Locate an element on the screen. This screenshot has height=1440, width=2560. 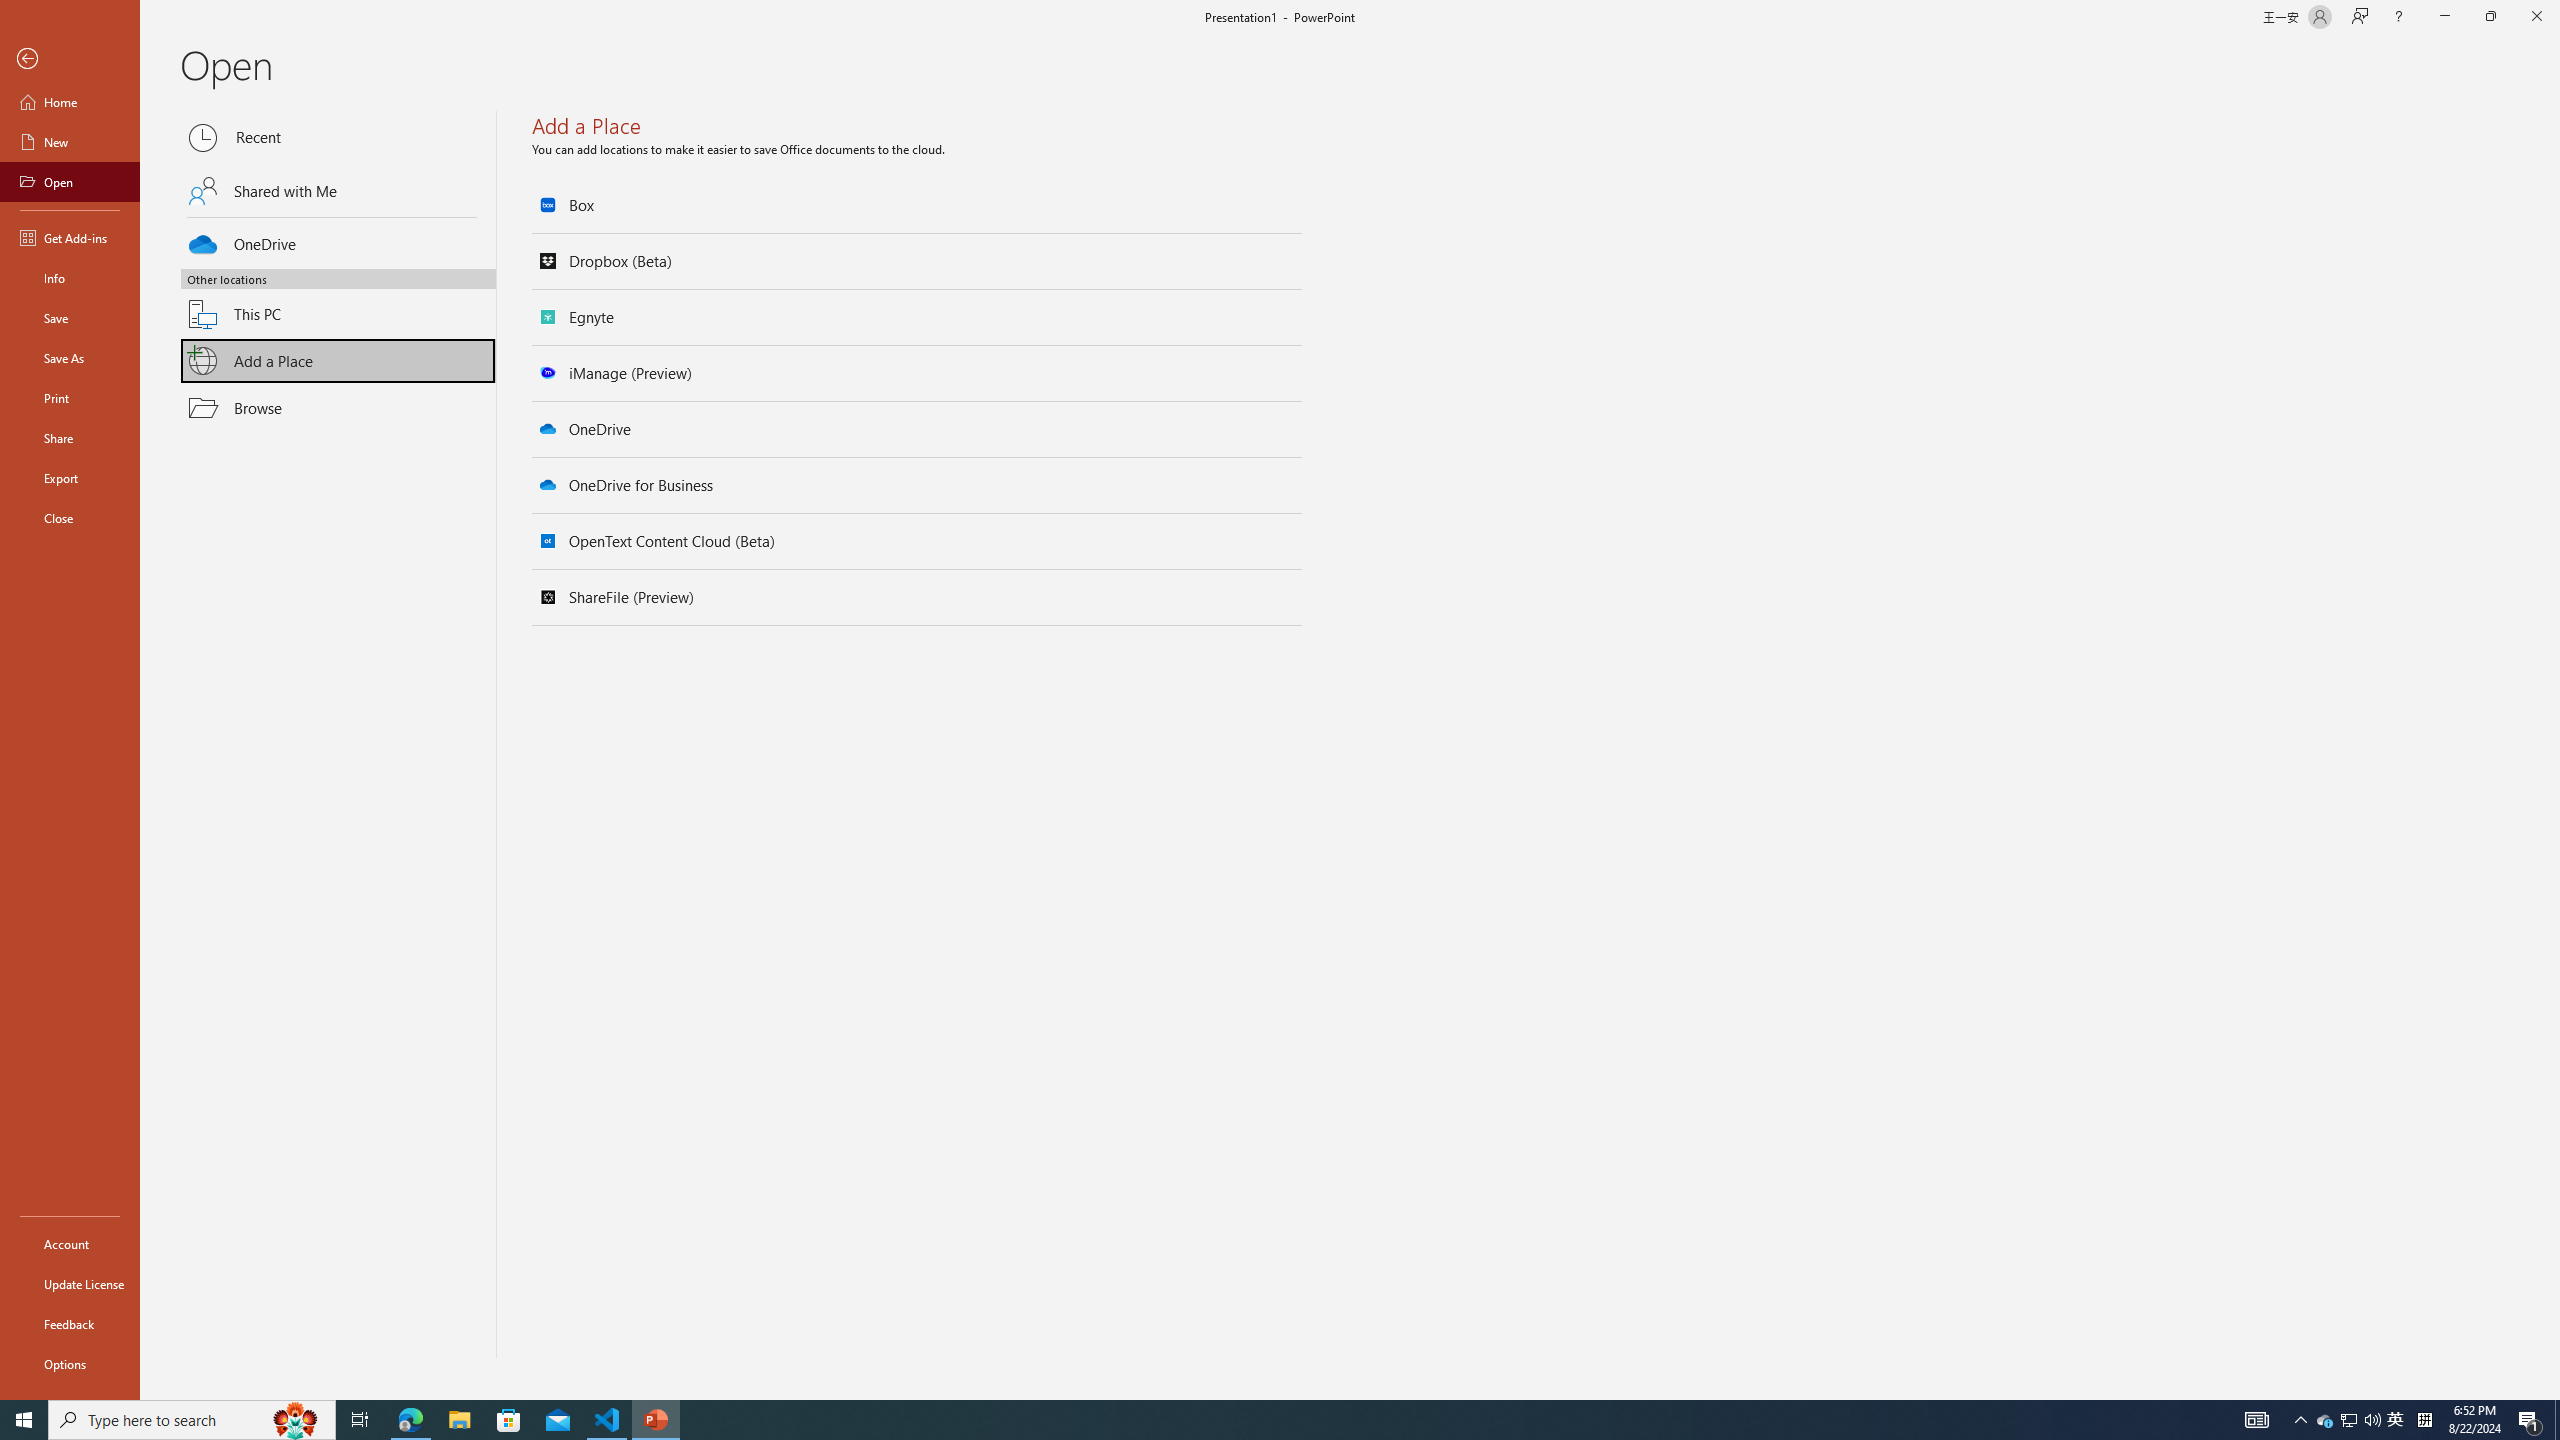
Egnyte is located at coordinates (918, 317).